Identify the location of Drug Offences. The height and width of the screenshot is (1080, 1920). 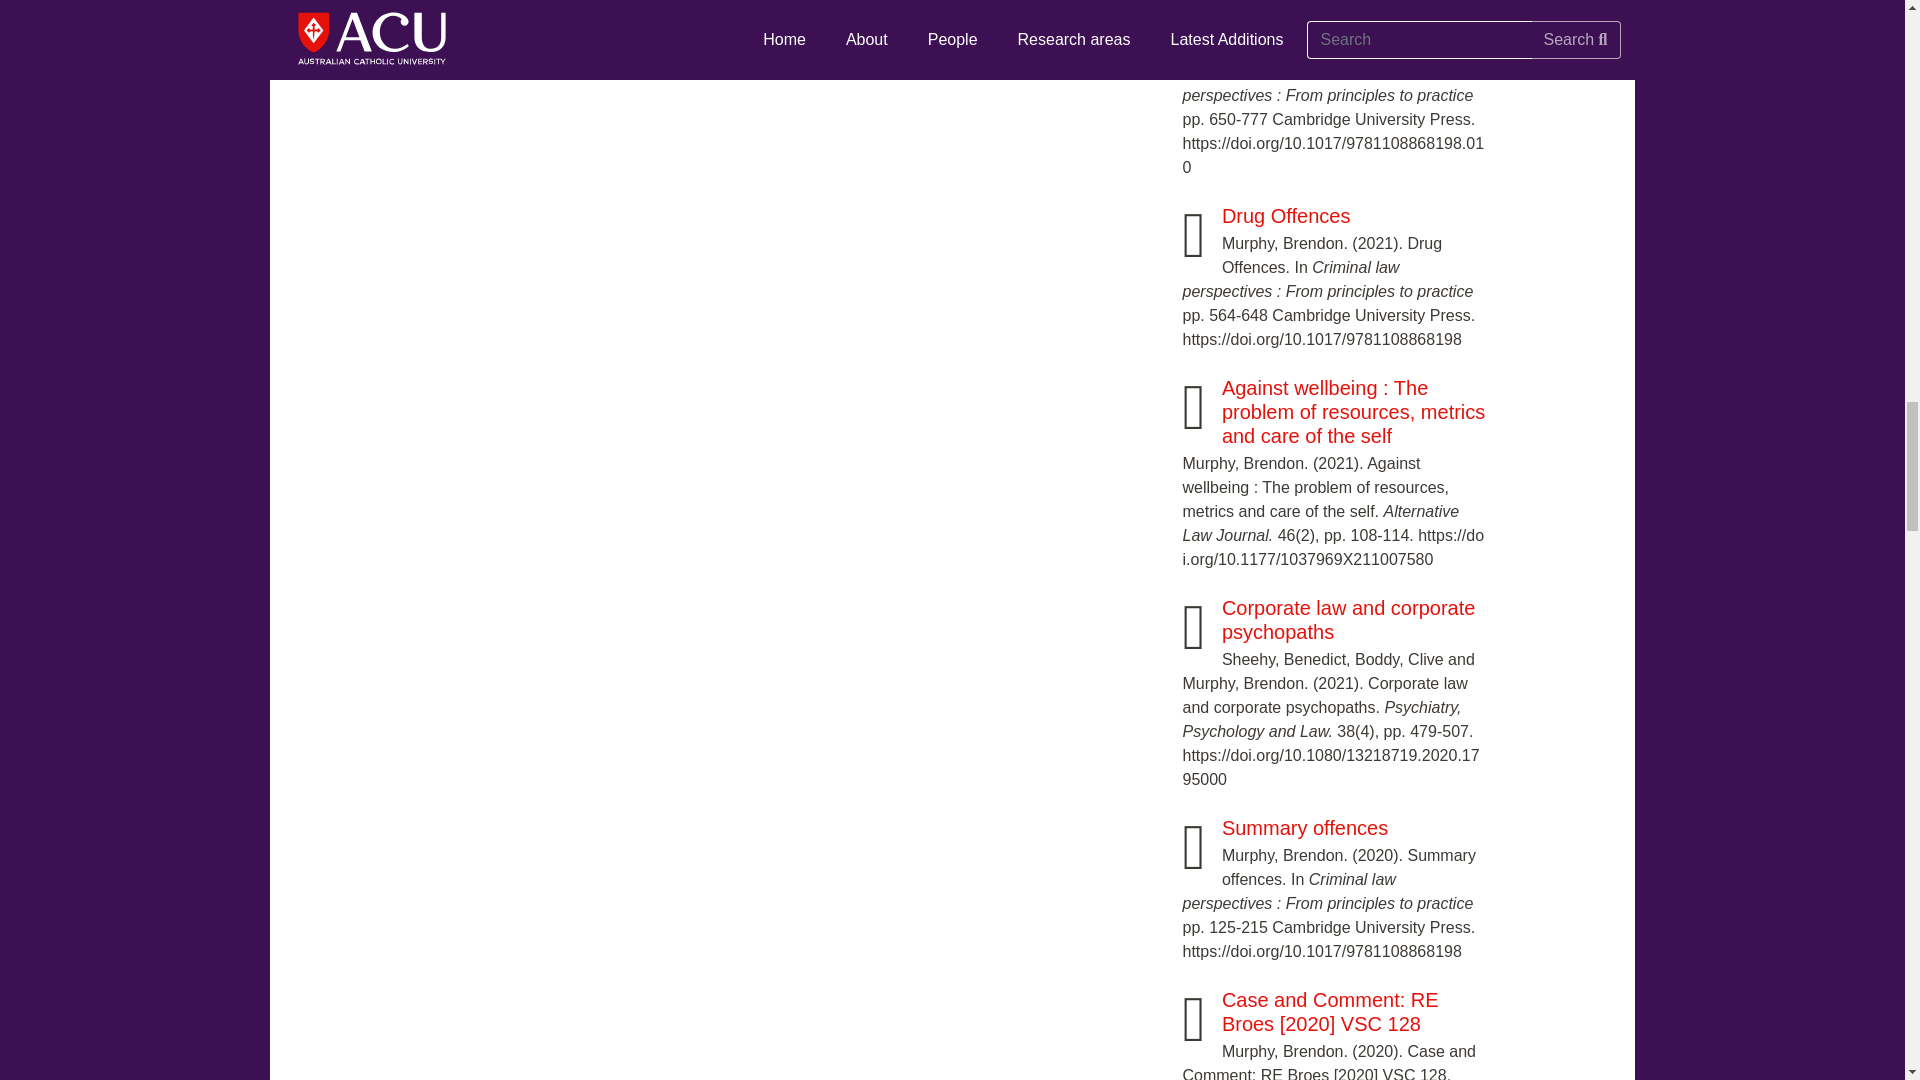
(1286, 216).